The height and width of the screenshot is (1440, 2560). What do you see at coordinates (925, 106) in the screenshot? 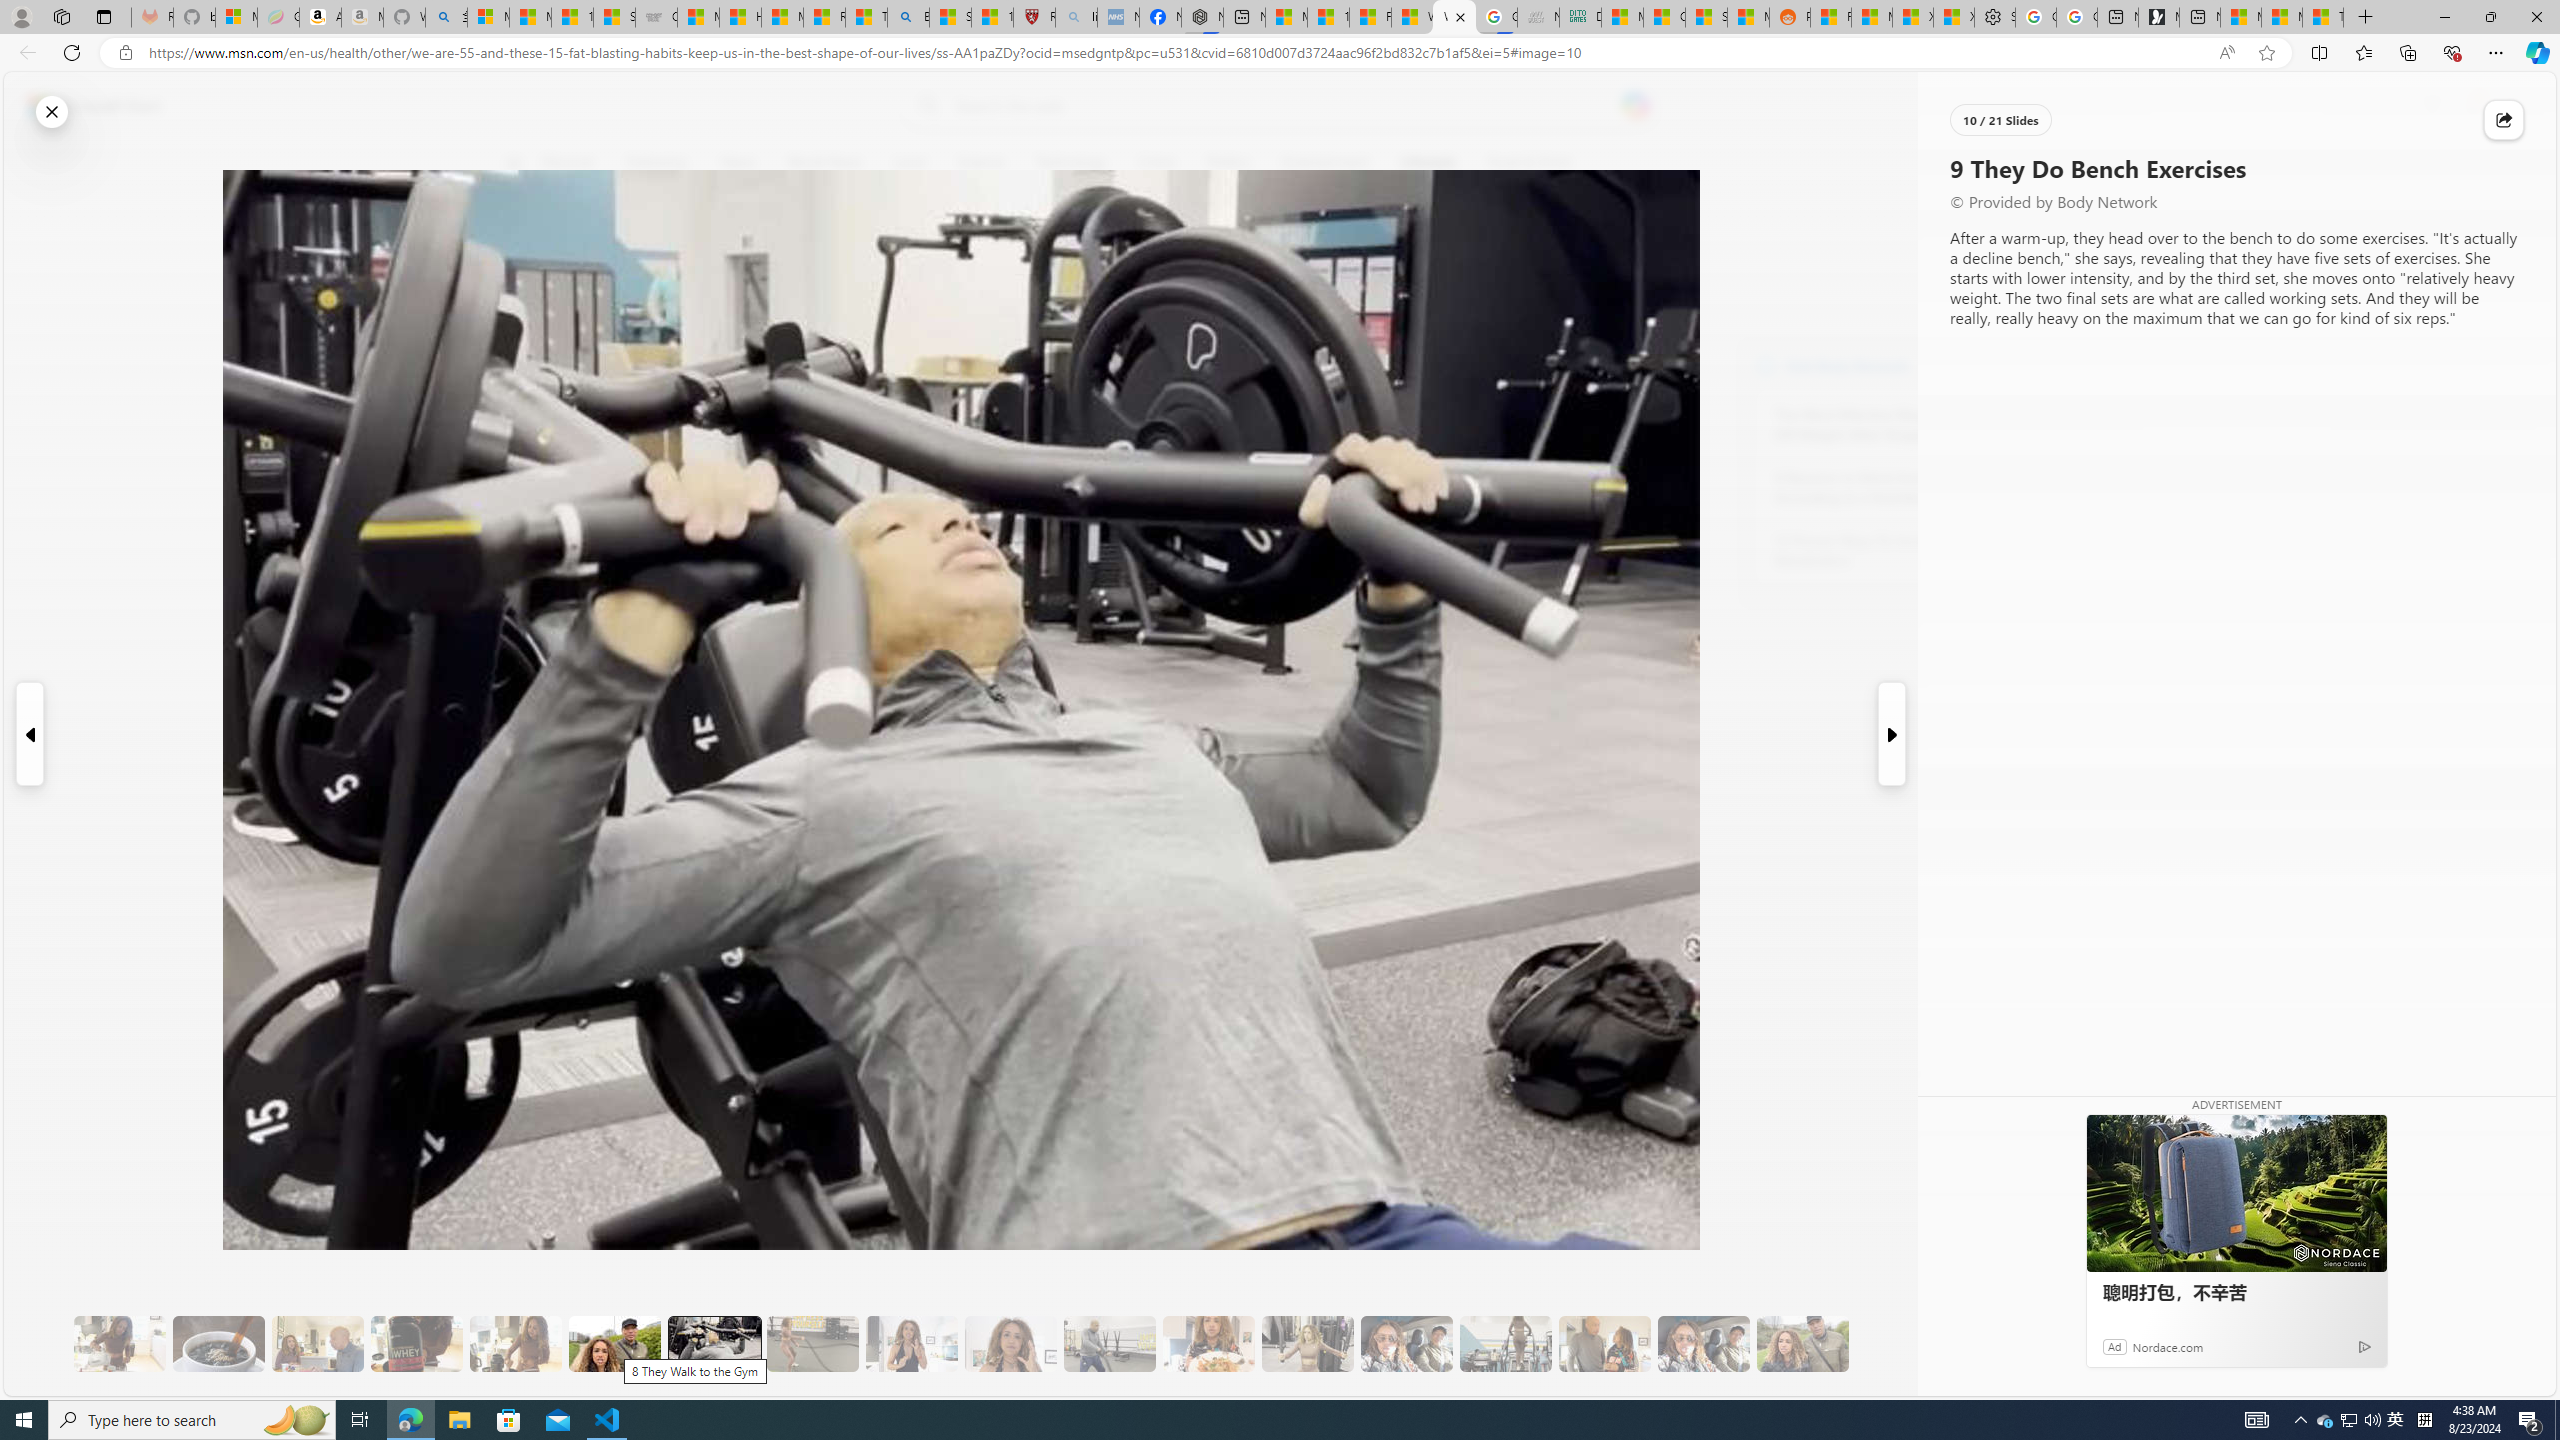
I see `Web search` at bounding box center [925, 106].